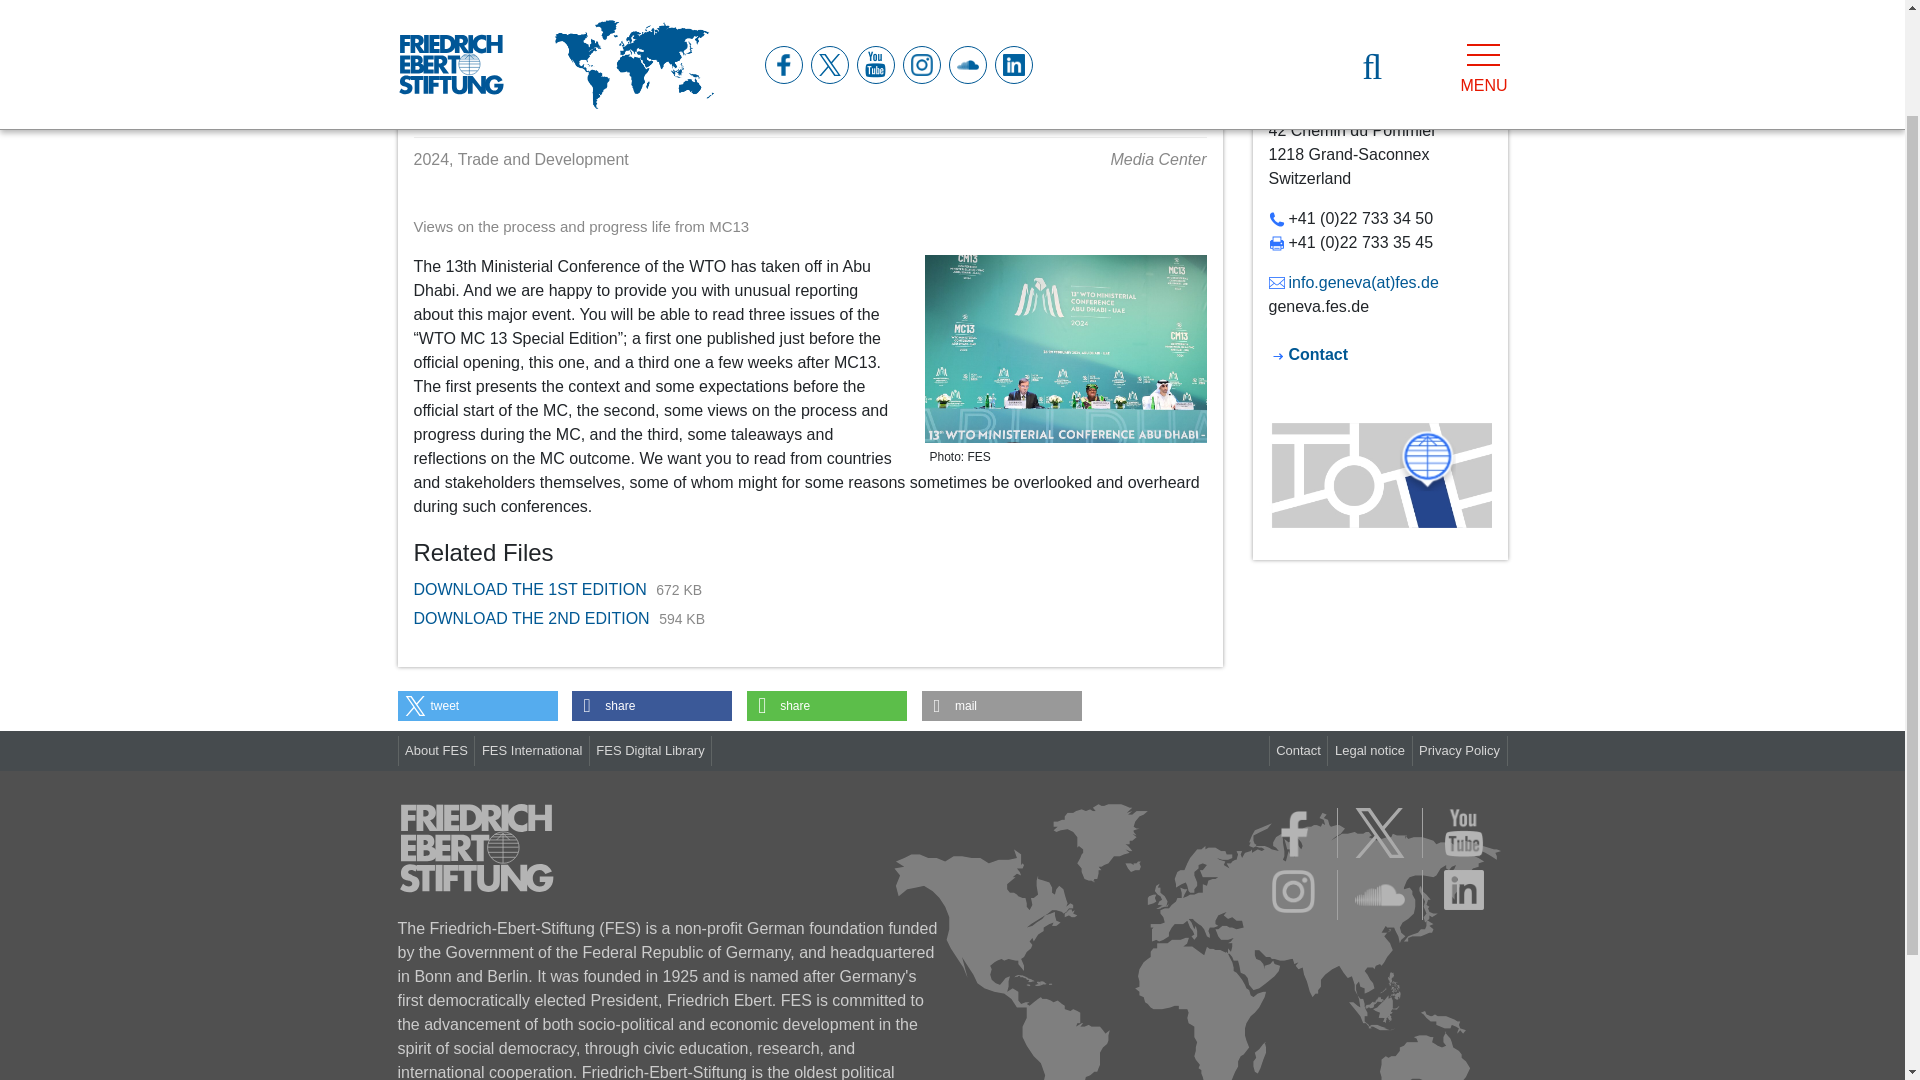 The width and height of the screenshot is (1920, 1080). I want to click on Send by email, so click(1002, 706).